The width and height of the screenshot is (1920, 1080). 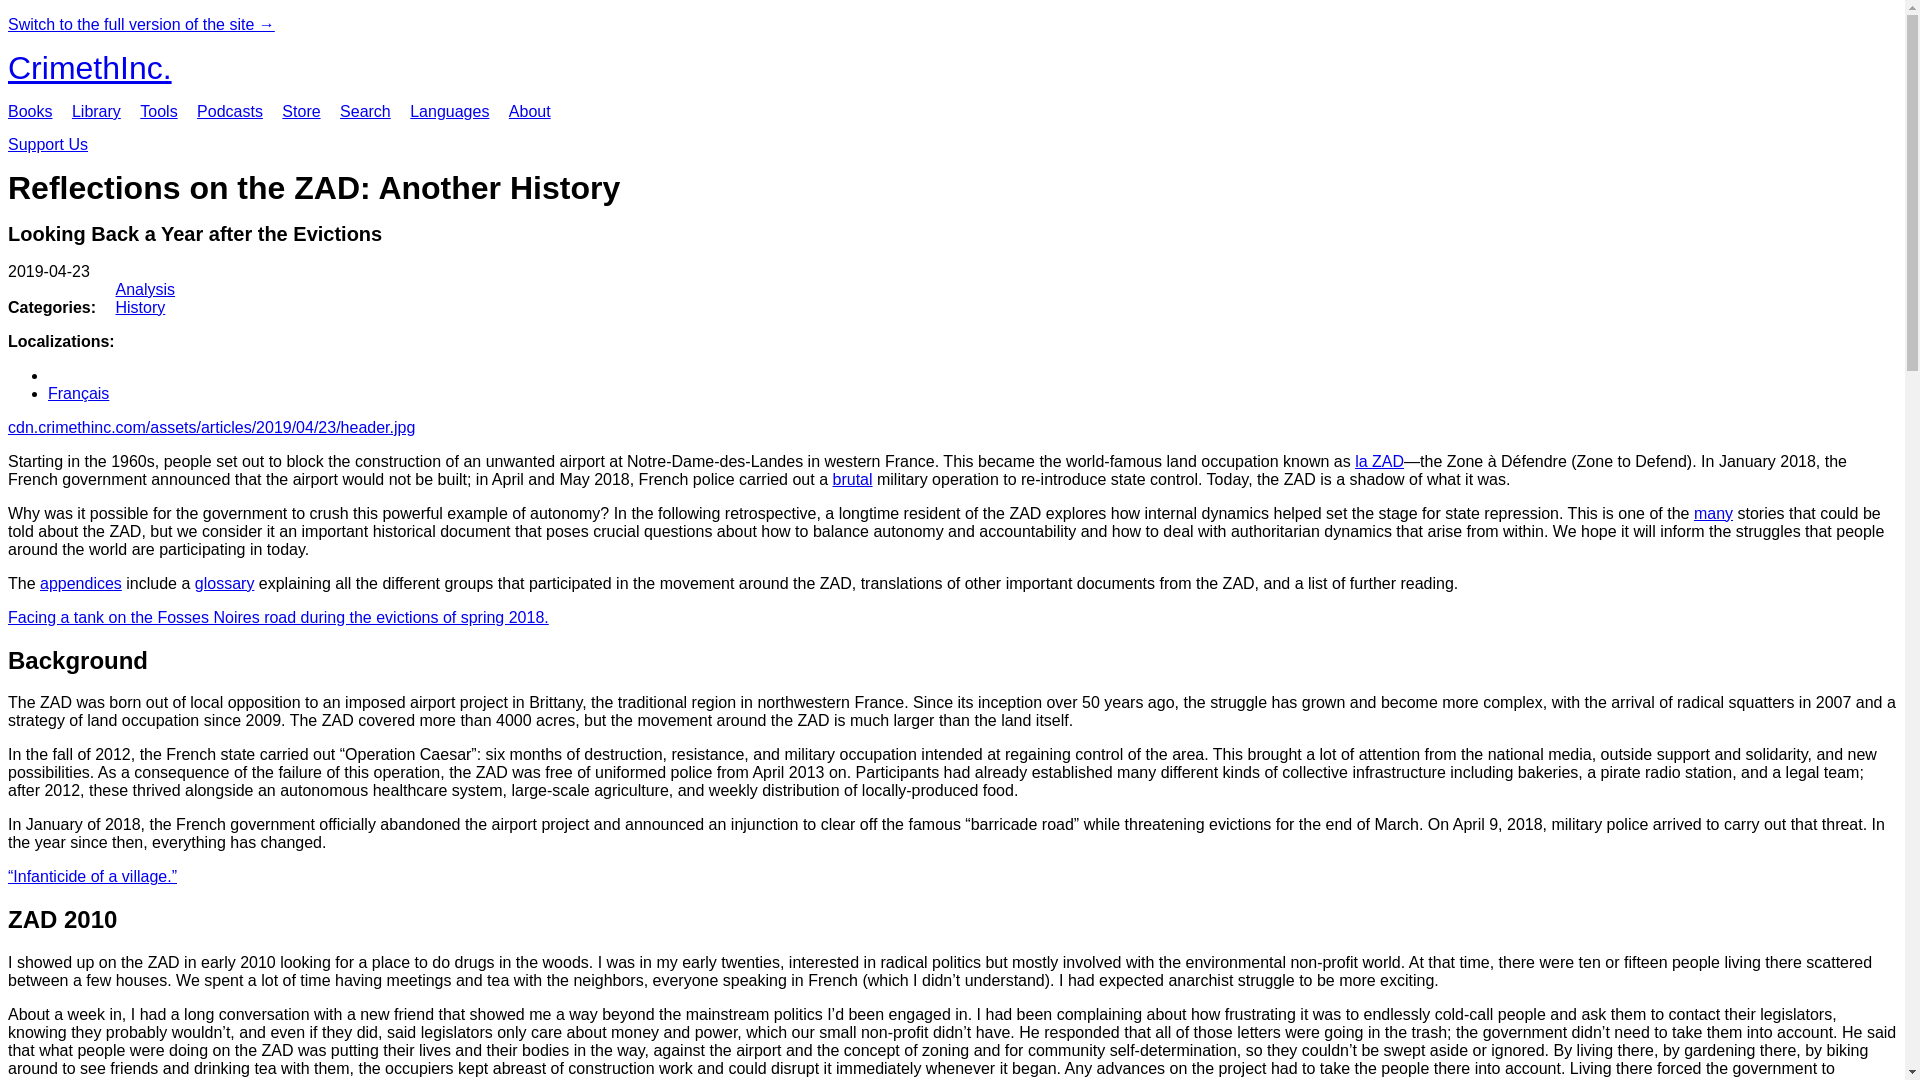 I want to click on brutal, so click(x=851, y=479).